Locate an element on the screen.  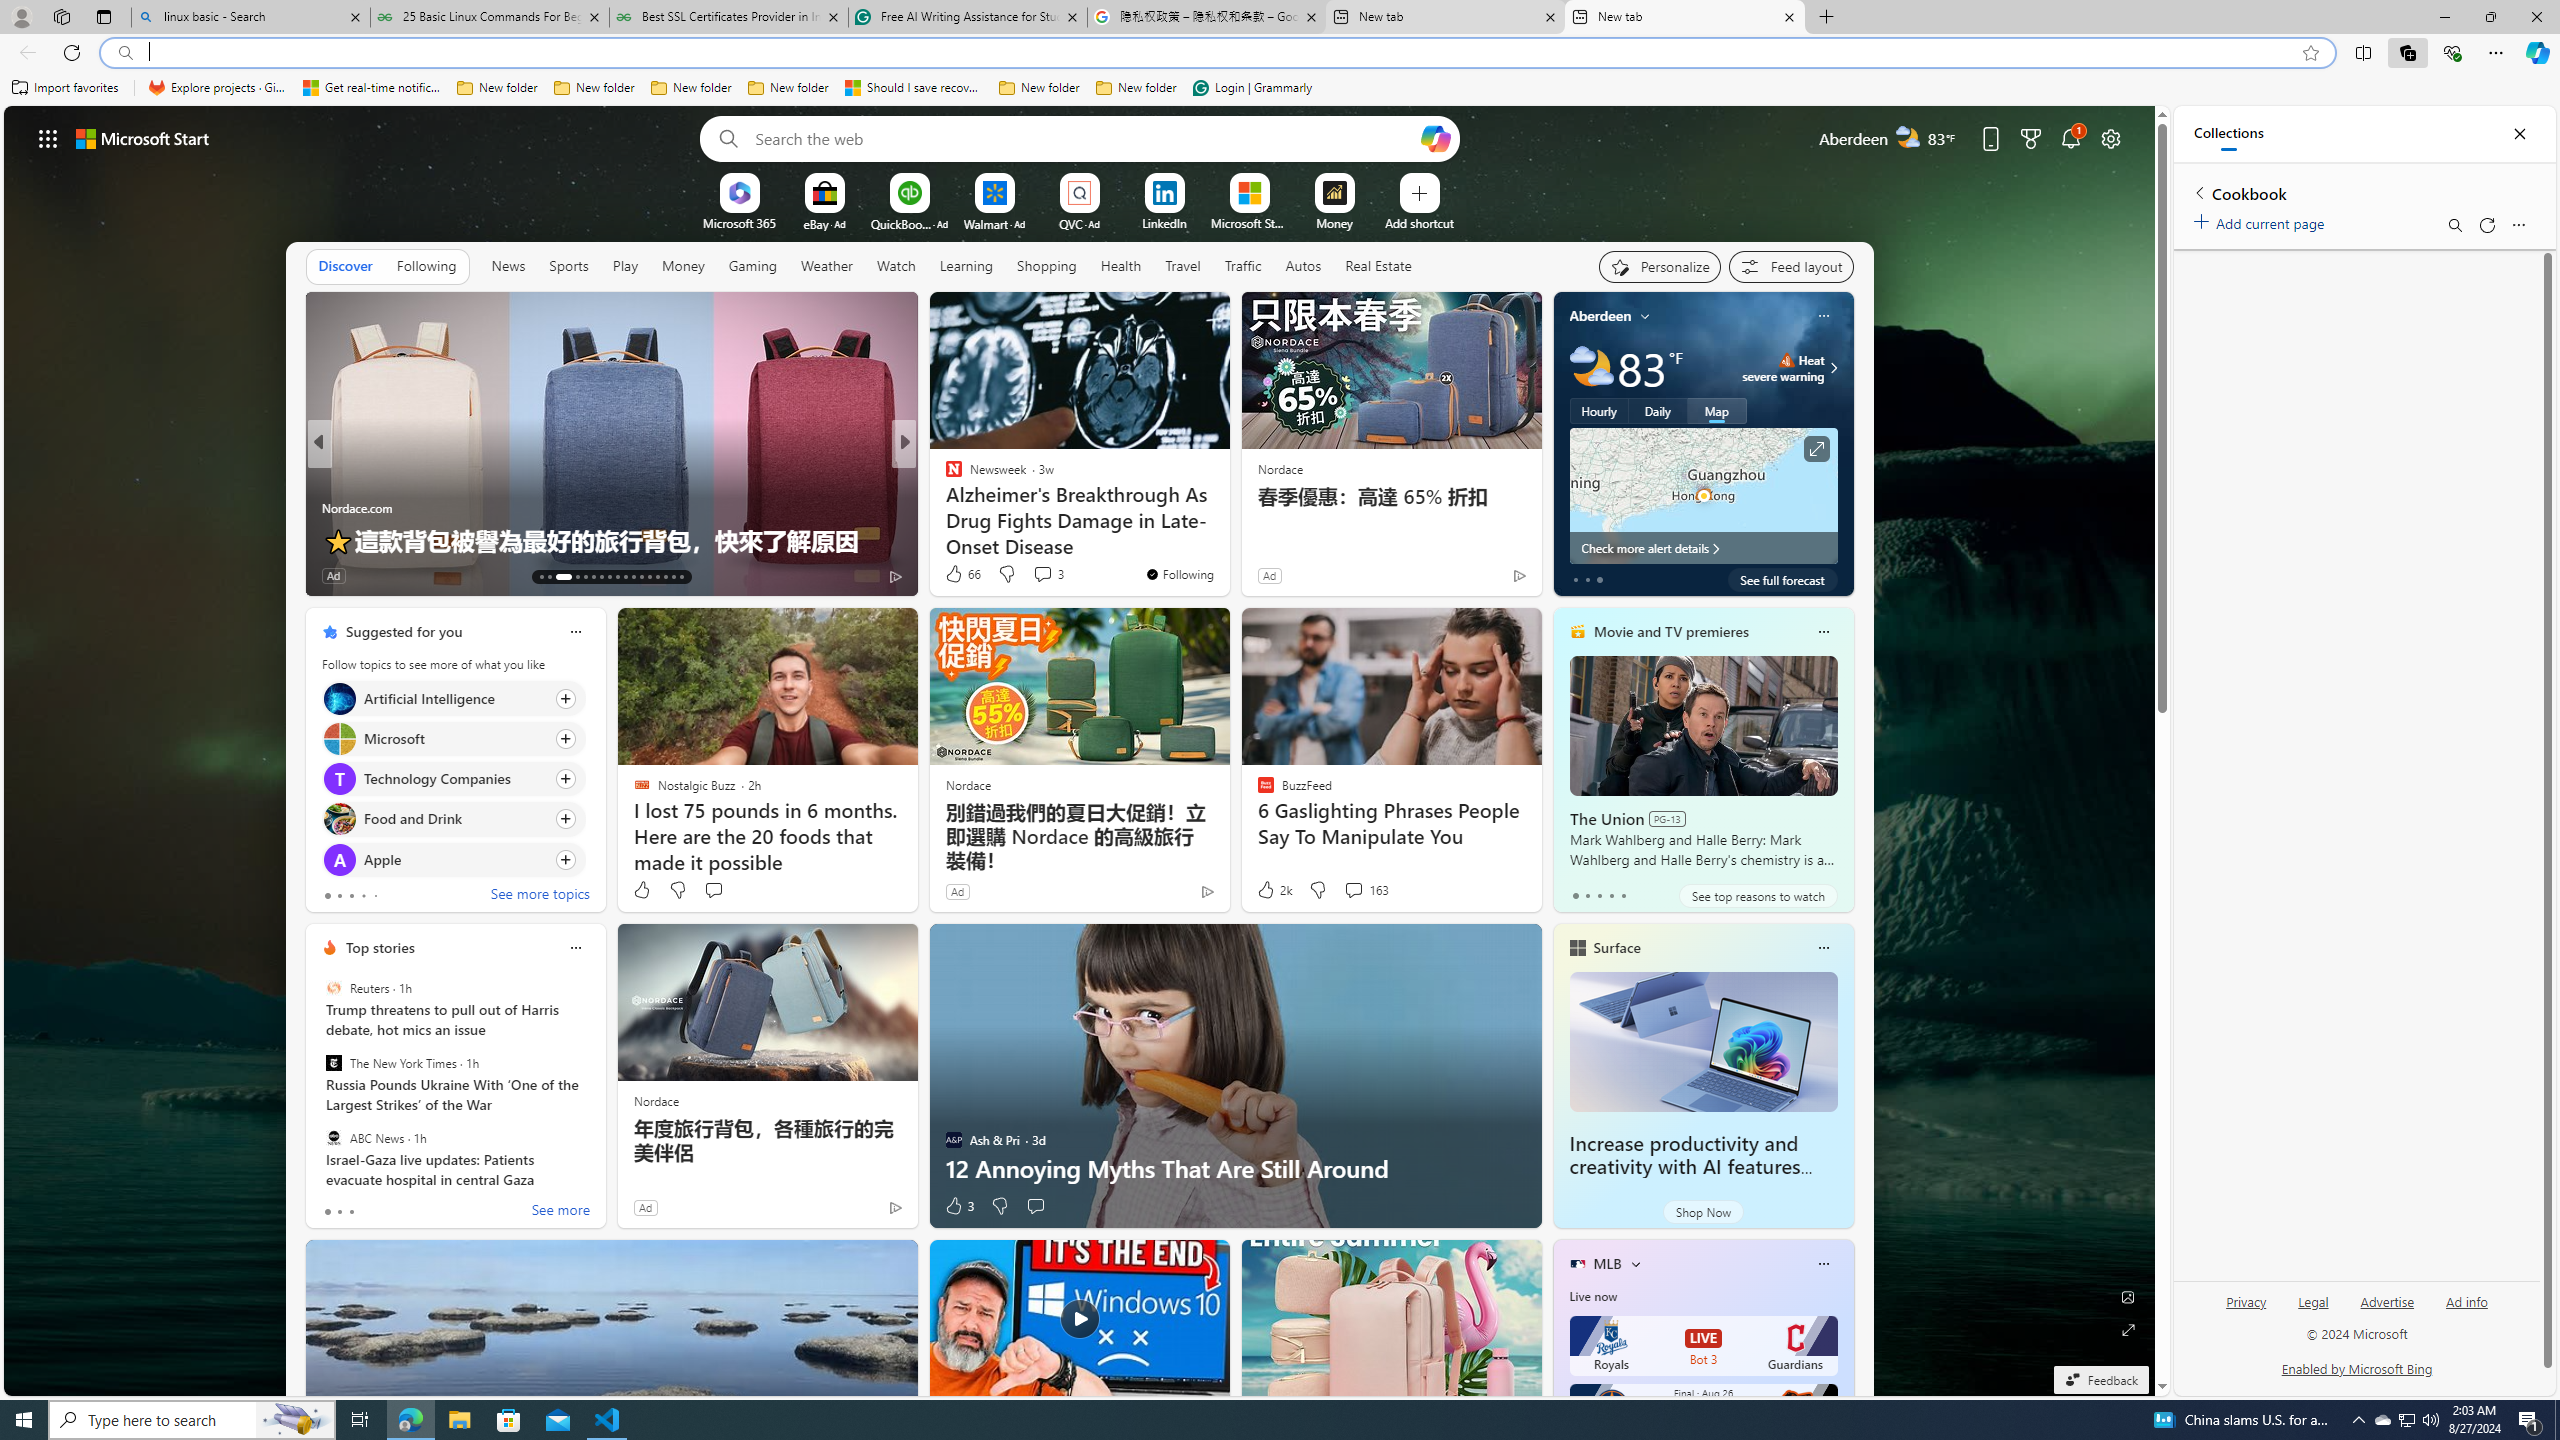
View comments 137 Comment is located at coordinates (420, 575).